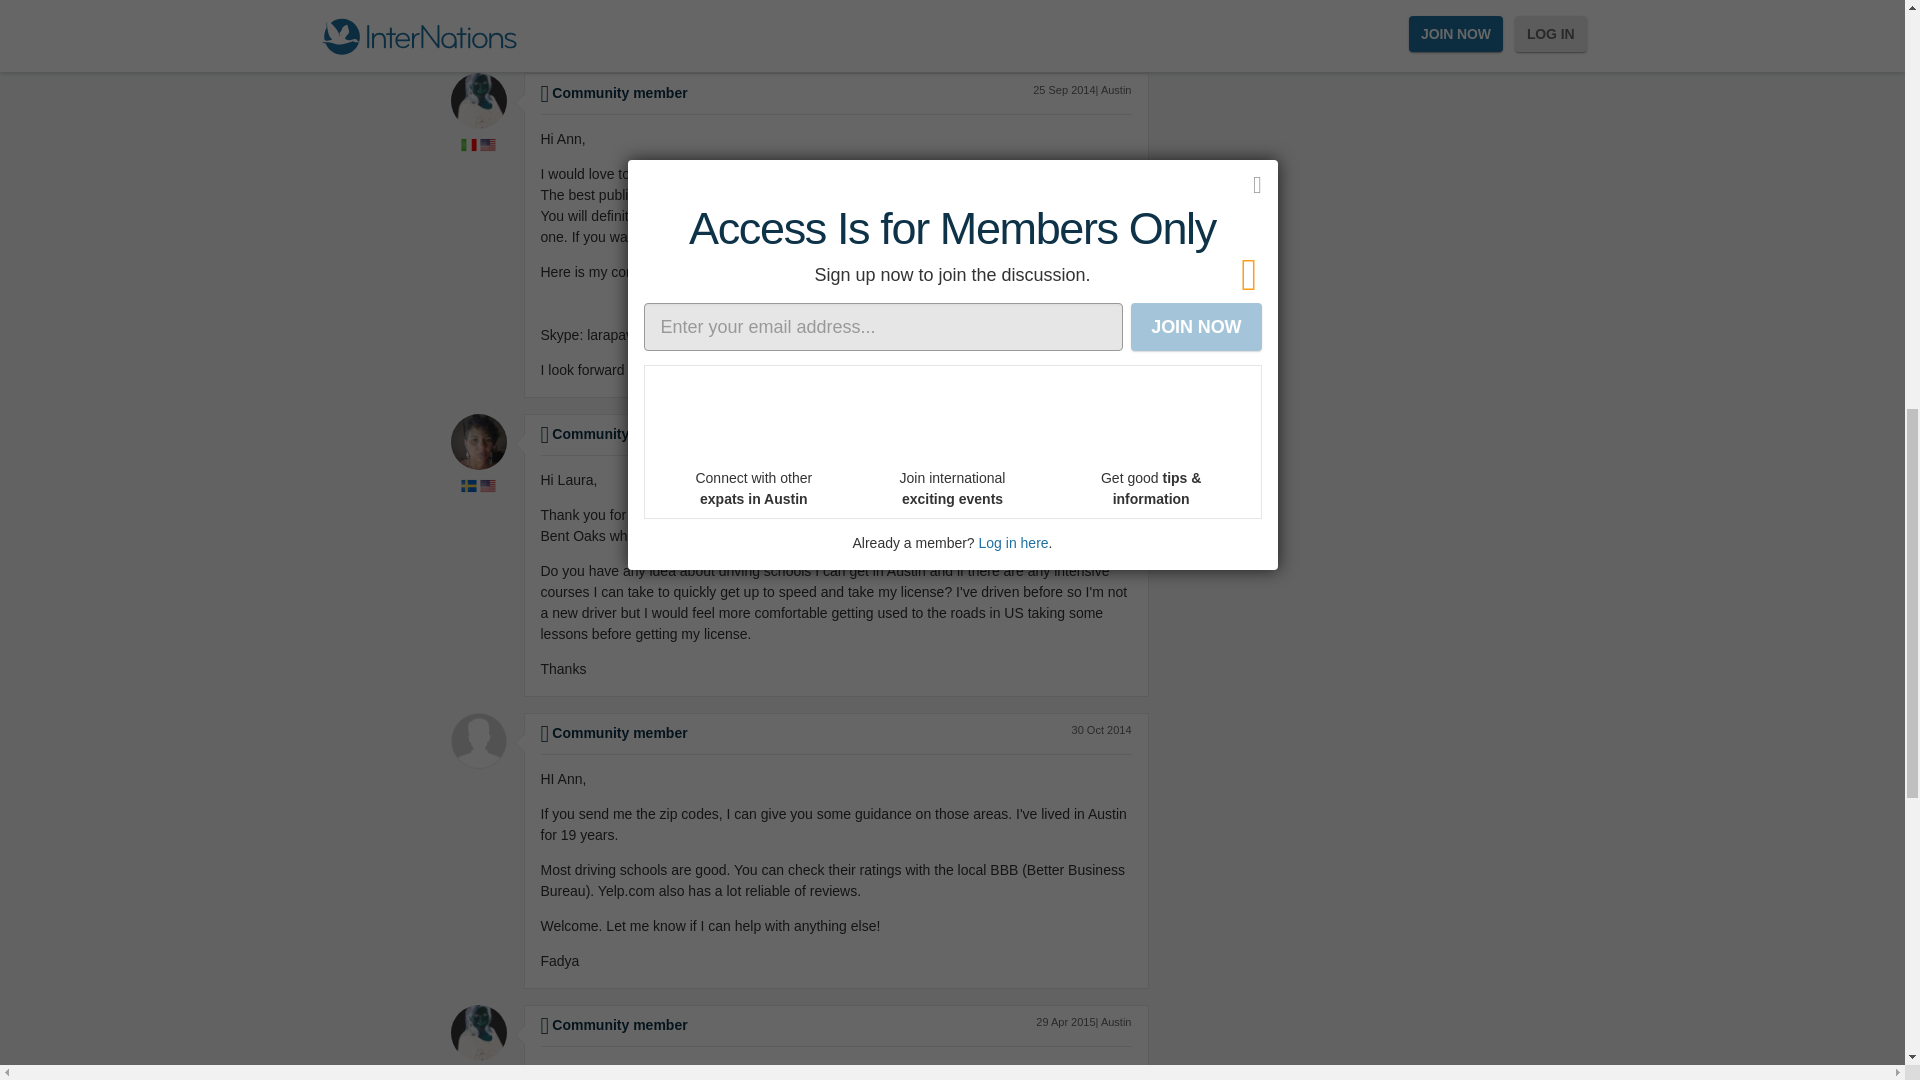  I want to click on Community member, so click(613, 433).